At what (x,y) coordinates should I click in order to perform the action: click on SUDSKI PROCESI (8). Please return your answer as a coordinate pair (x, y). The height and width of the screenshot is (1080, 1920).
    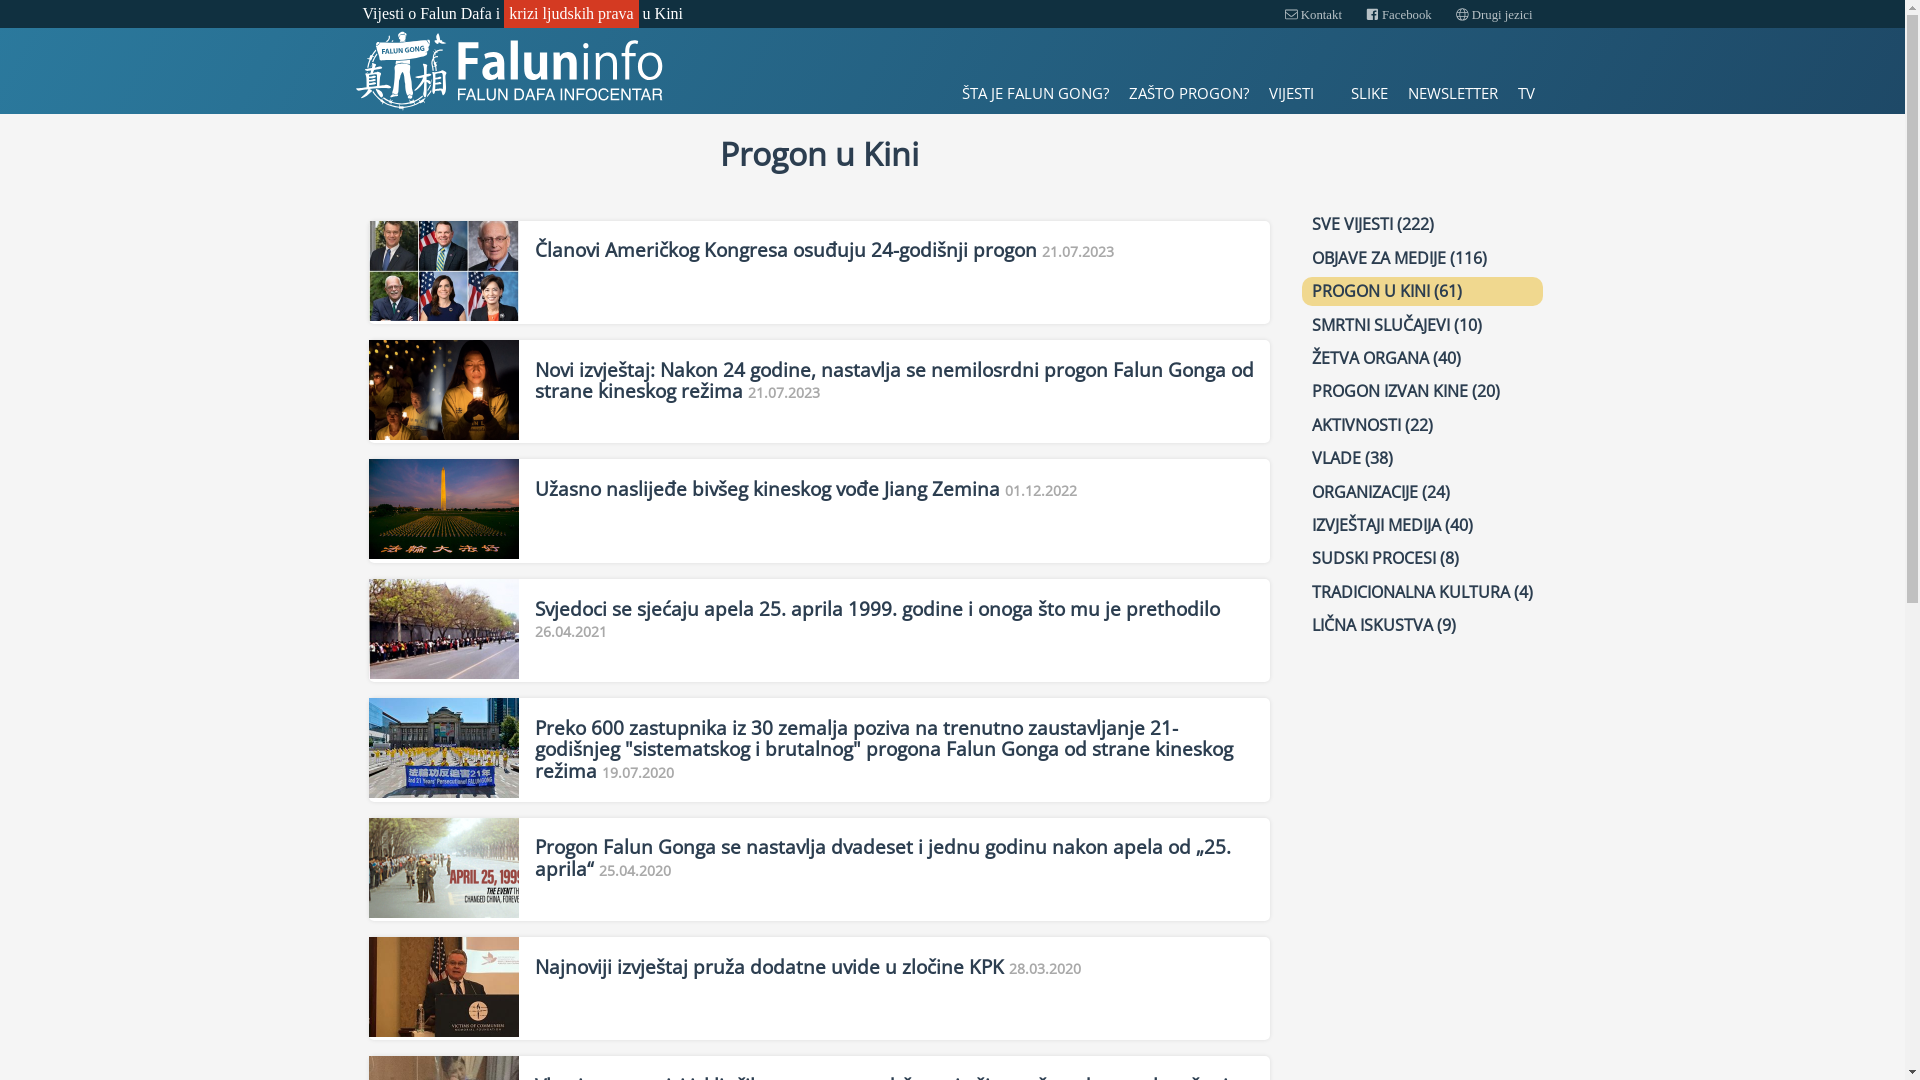
    Looking at the image, I should click on (1422, 558).